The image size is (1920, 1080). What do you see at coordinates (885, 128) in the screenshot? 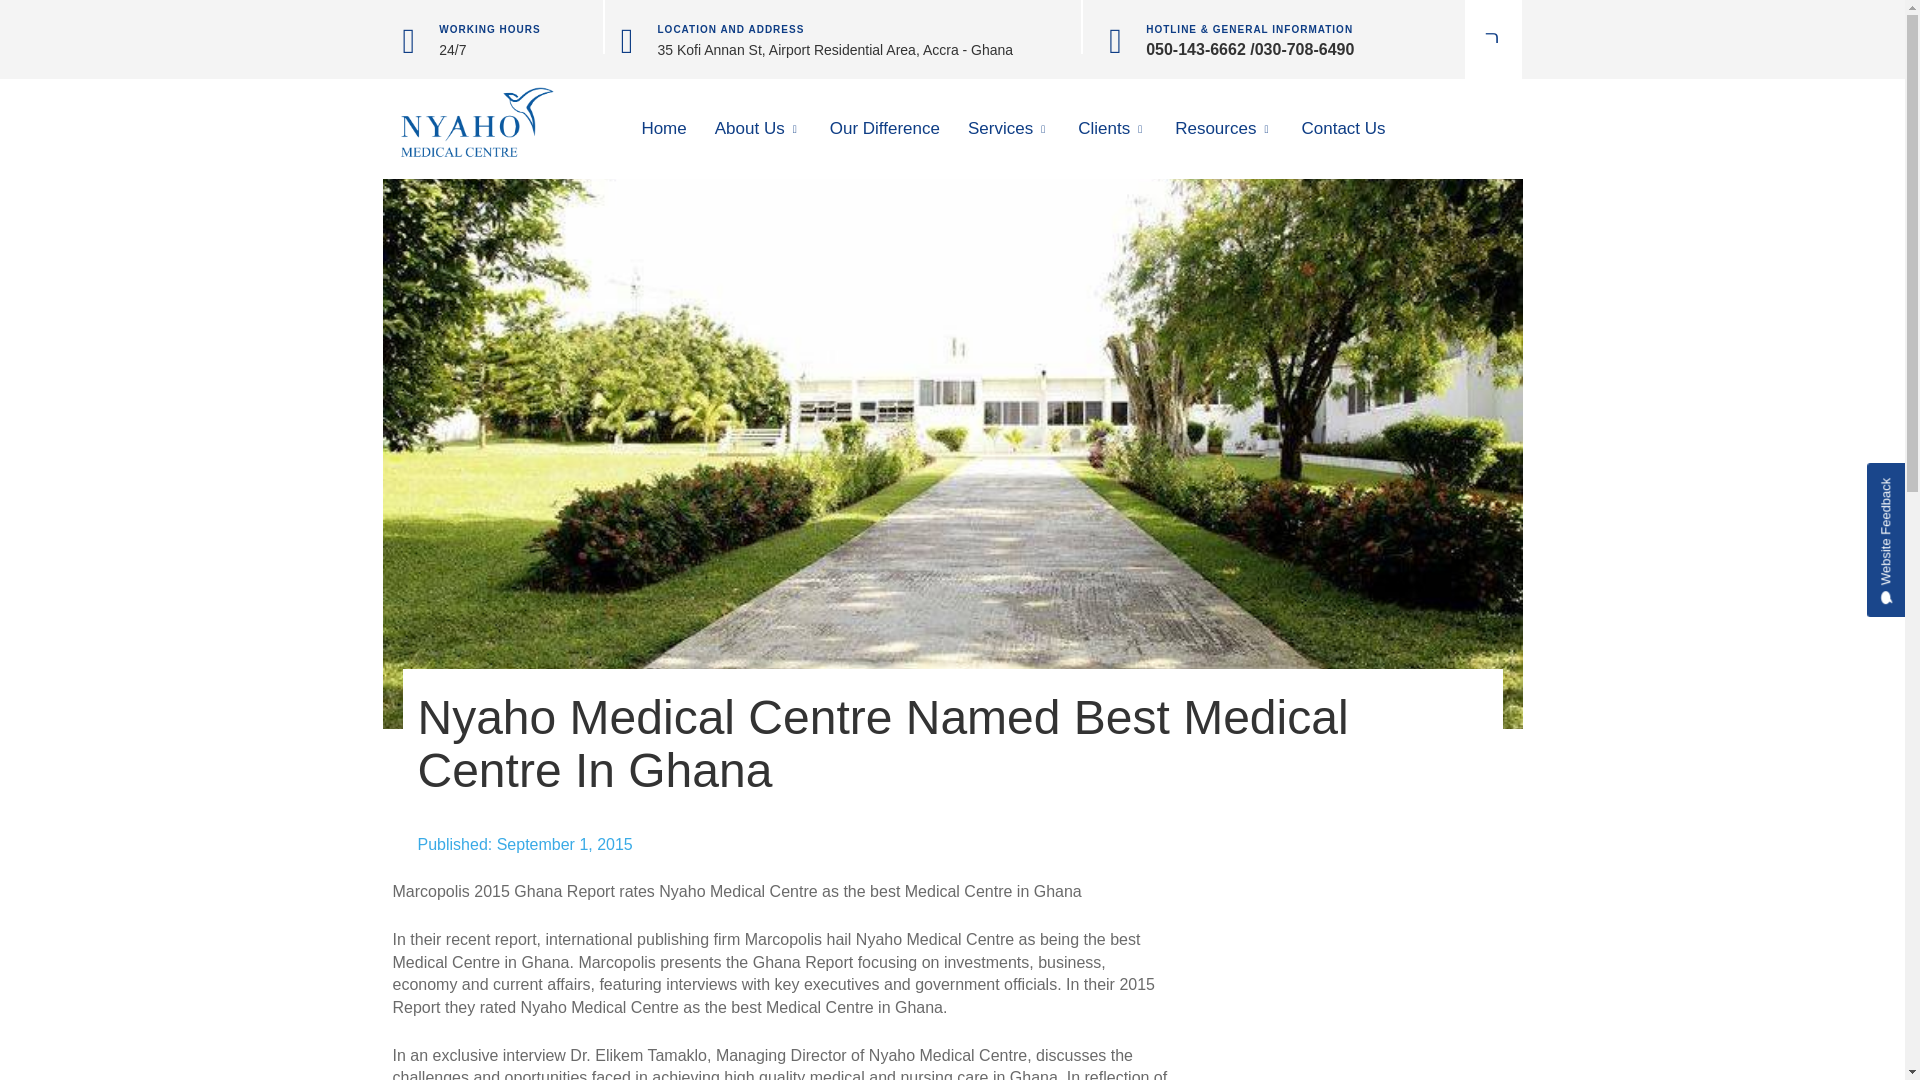
I see `Our Difference` at bounding box center [885, 128].